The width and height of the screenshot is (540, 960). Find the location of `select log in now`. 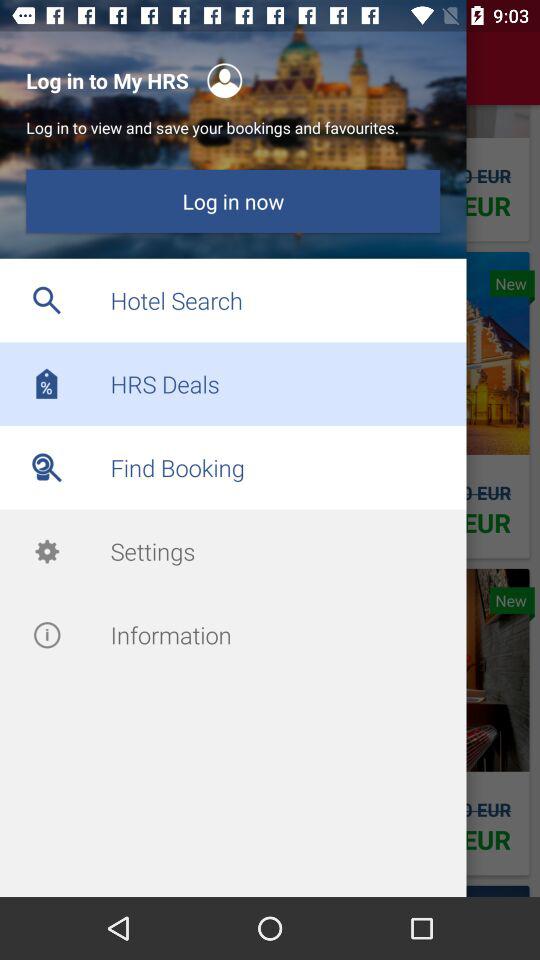

select log in now is located at coordinates (232, 201).